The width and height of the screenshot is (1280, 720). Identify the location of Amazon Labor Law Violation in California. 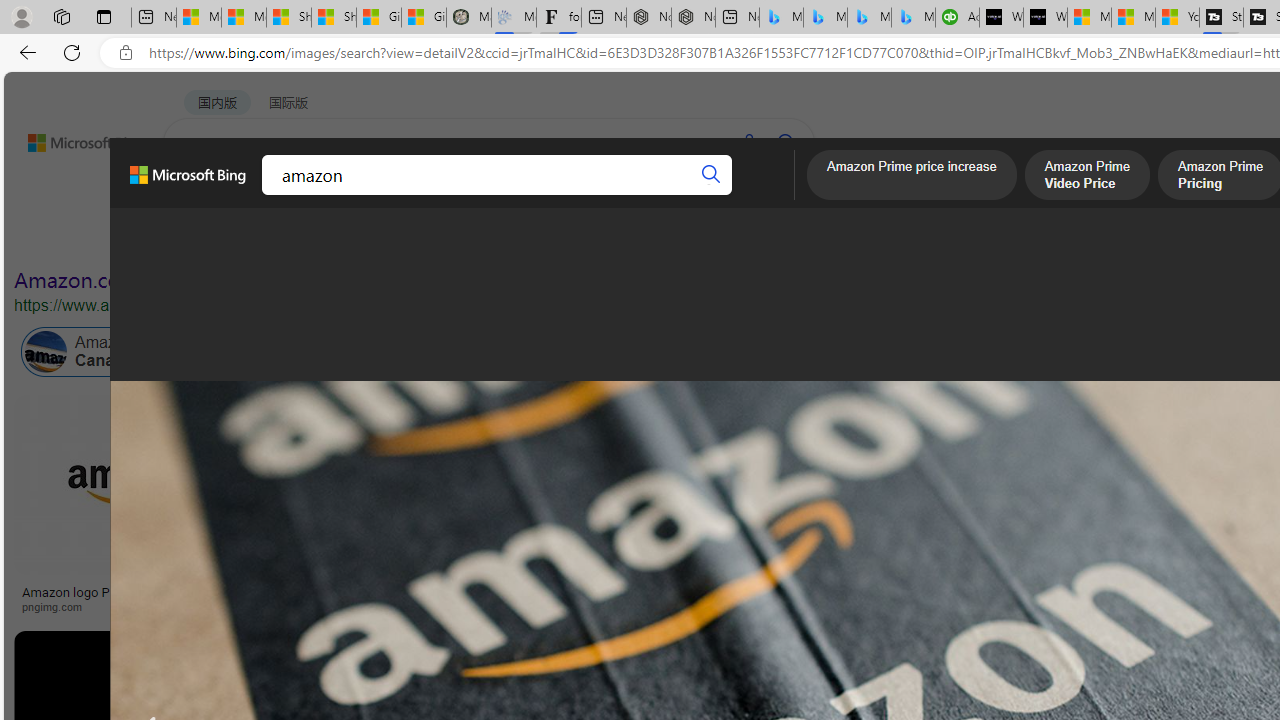
(993, 352).